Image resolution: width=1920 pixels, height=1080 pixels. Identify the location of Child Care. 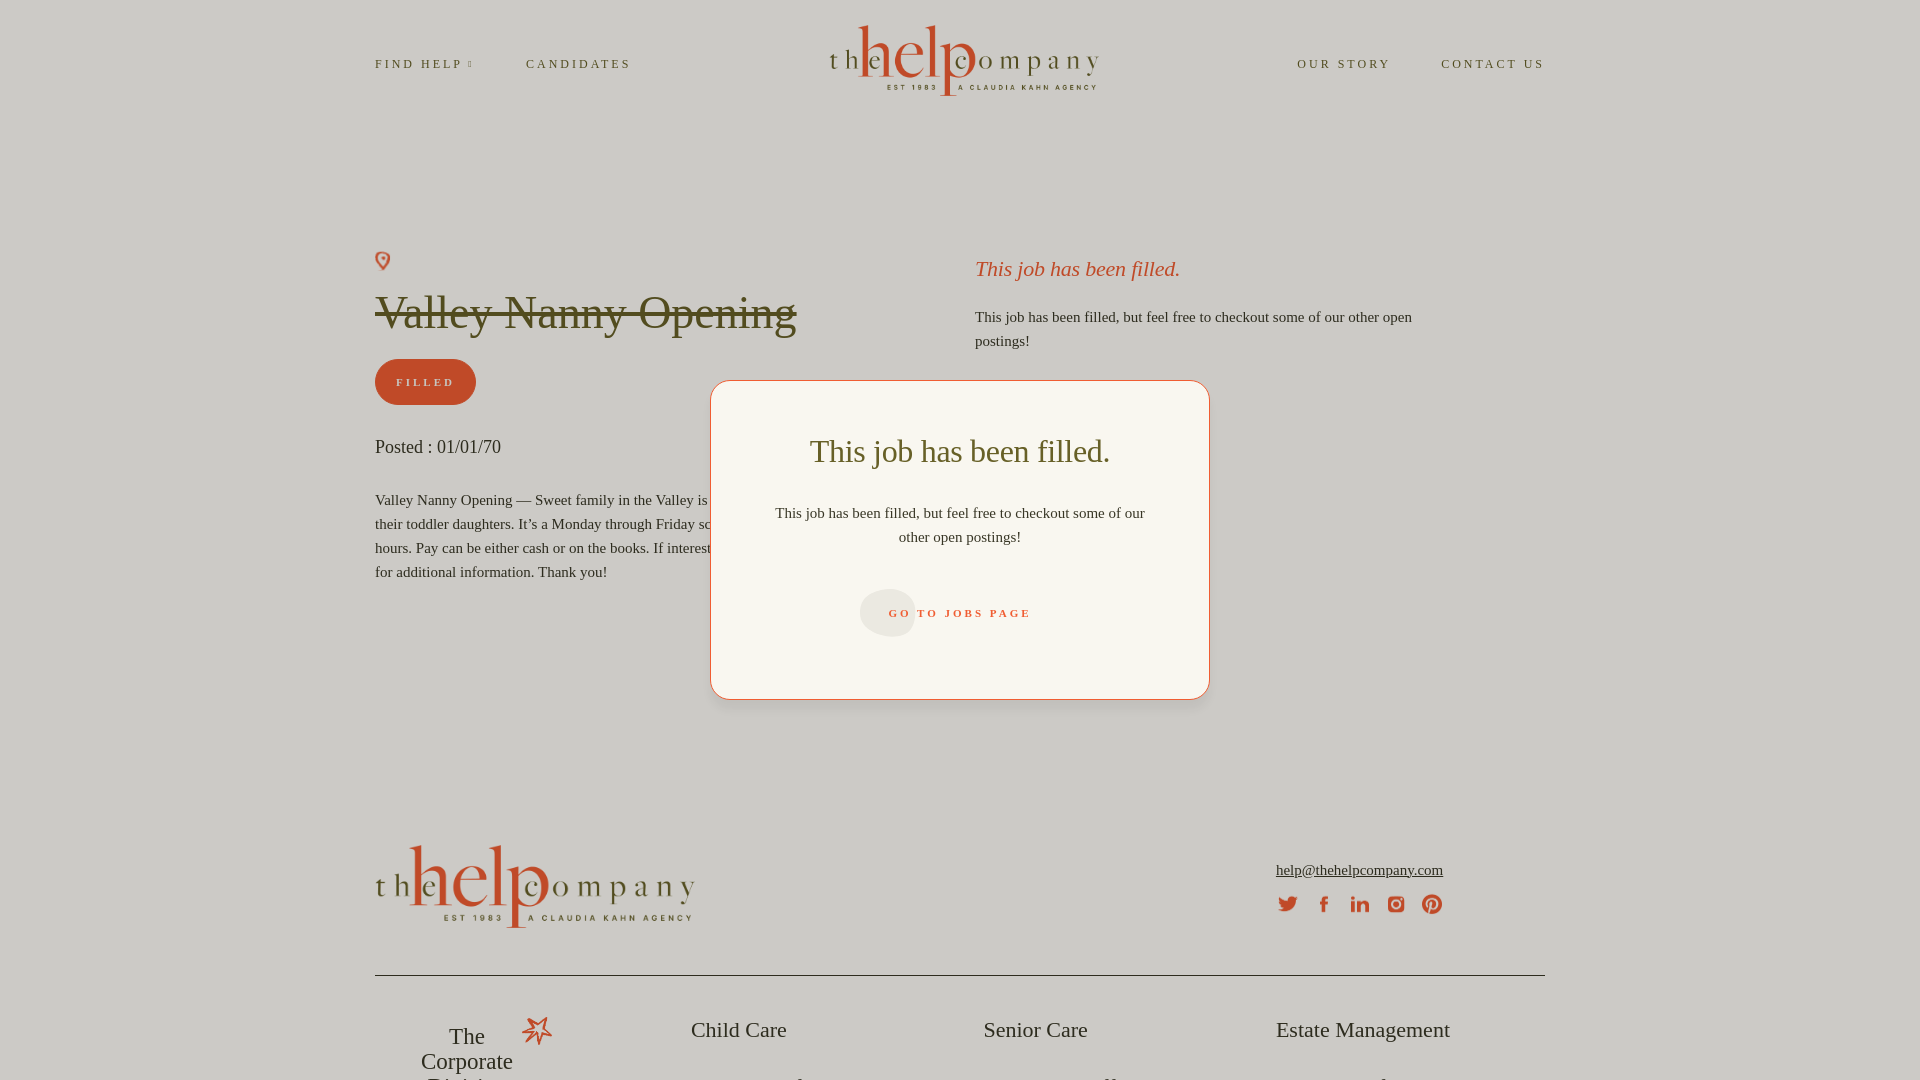
(466, 1052).